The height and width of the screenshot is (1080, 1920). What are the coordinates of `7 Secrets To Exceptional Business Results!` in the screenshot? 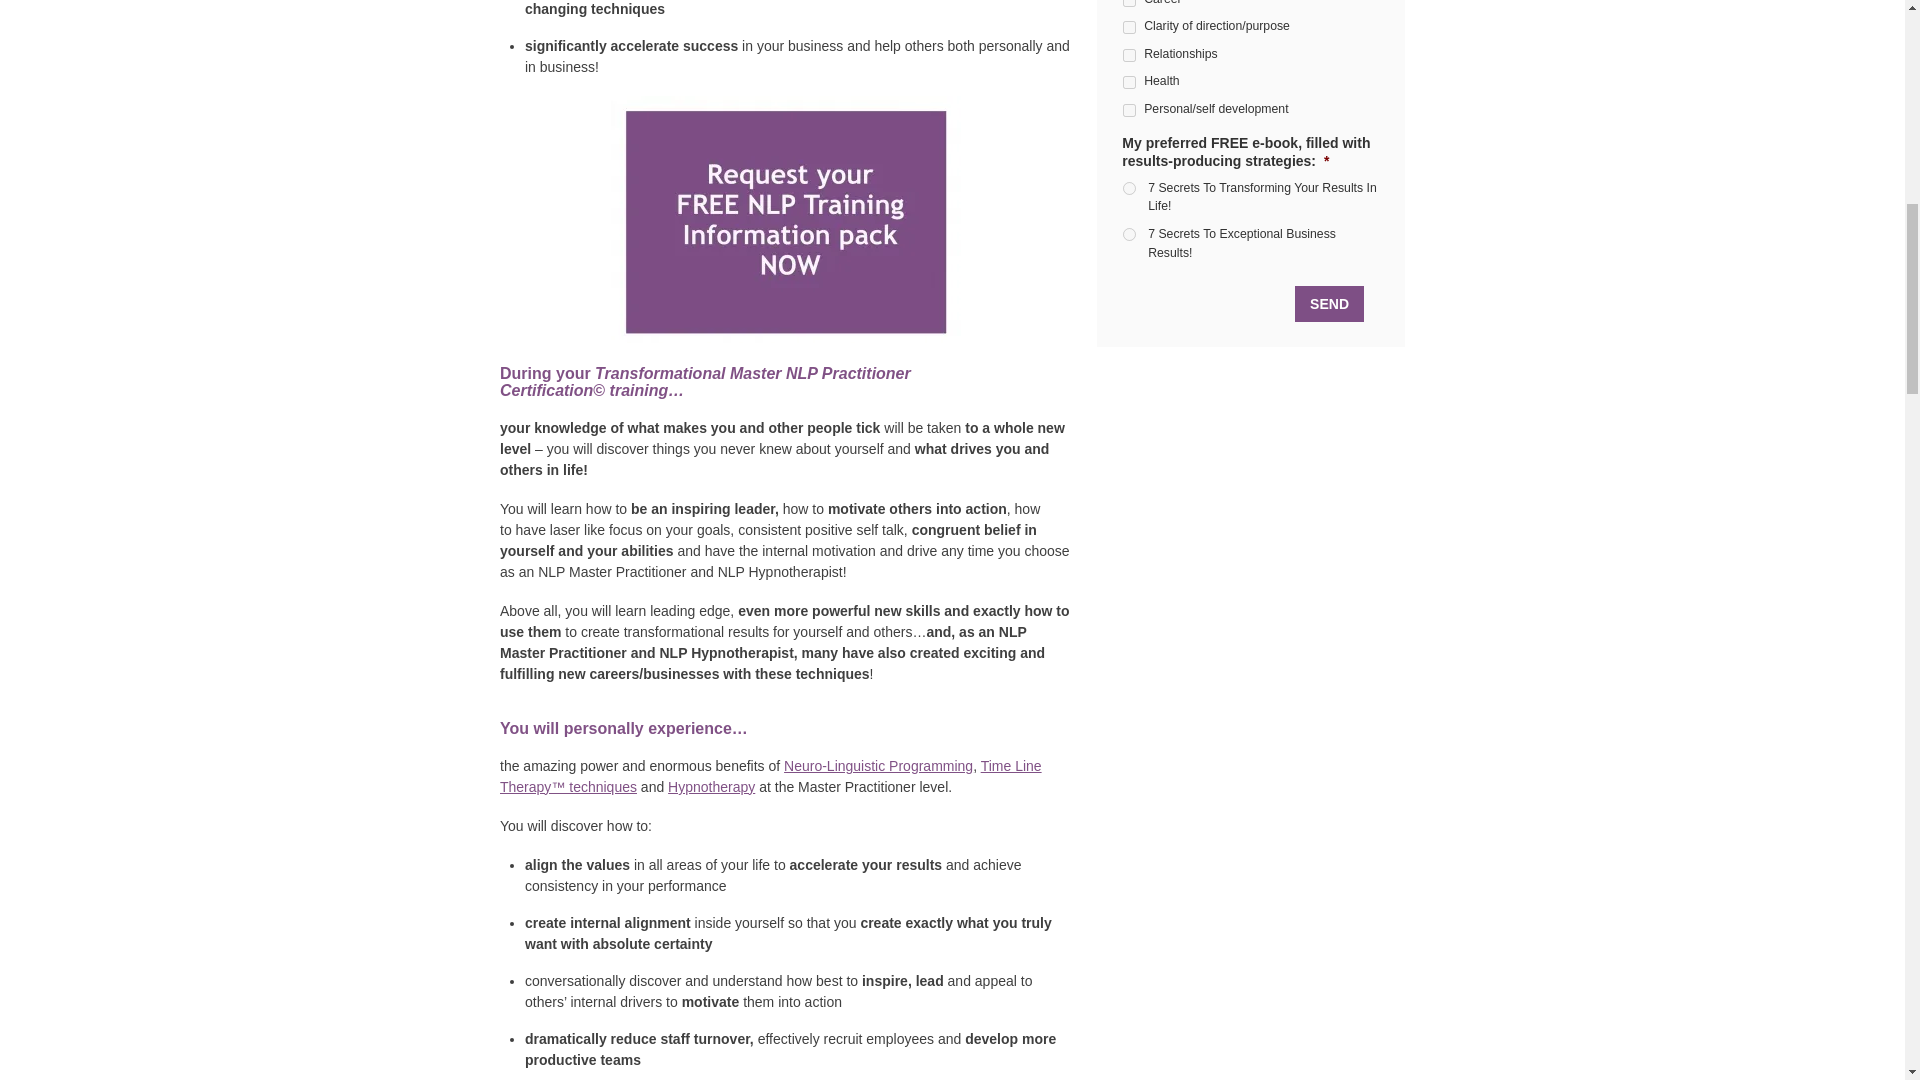 It's located at (1130, 234).